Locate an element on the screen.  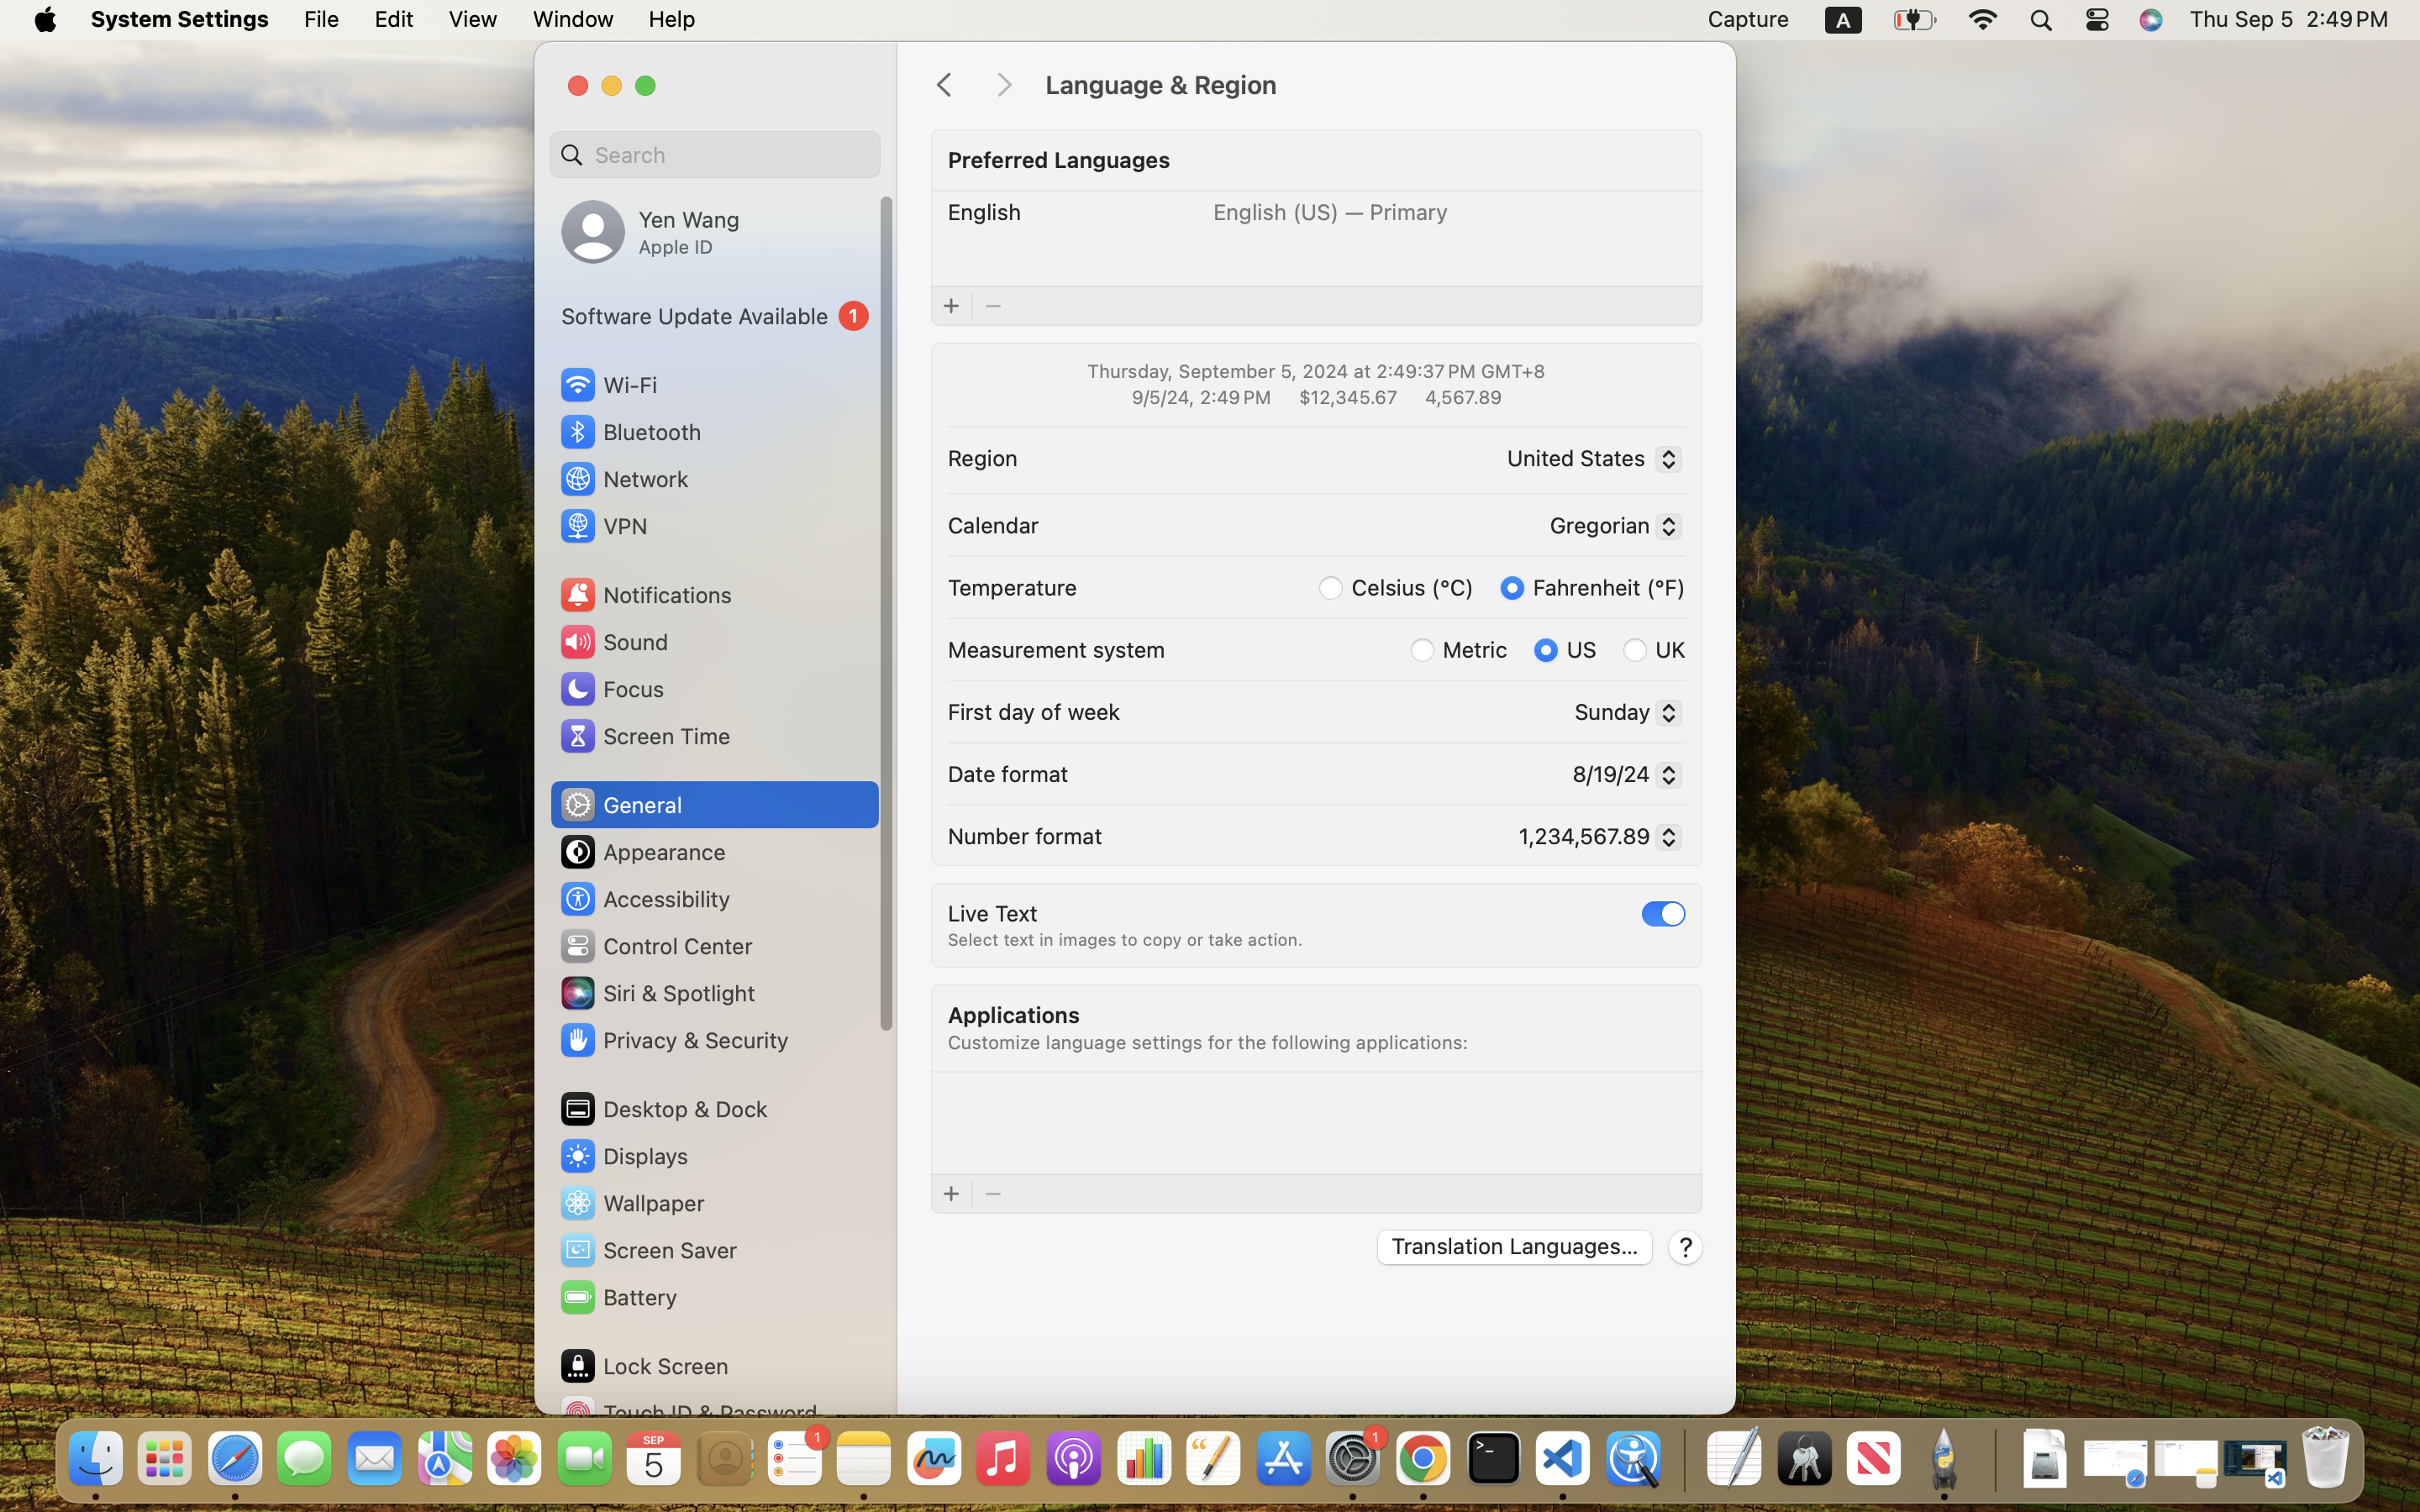
First day of week is located at coordinates (1034, 711).